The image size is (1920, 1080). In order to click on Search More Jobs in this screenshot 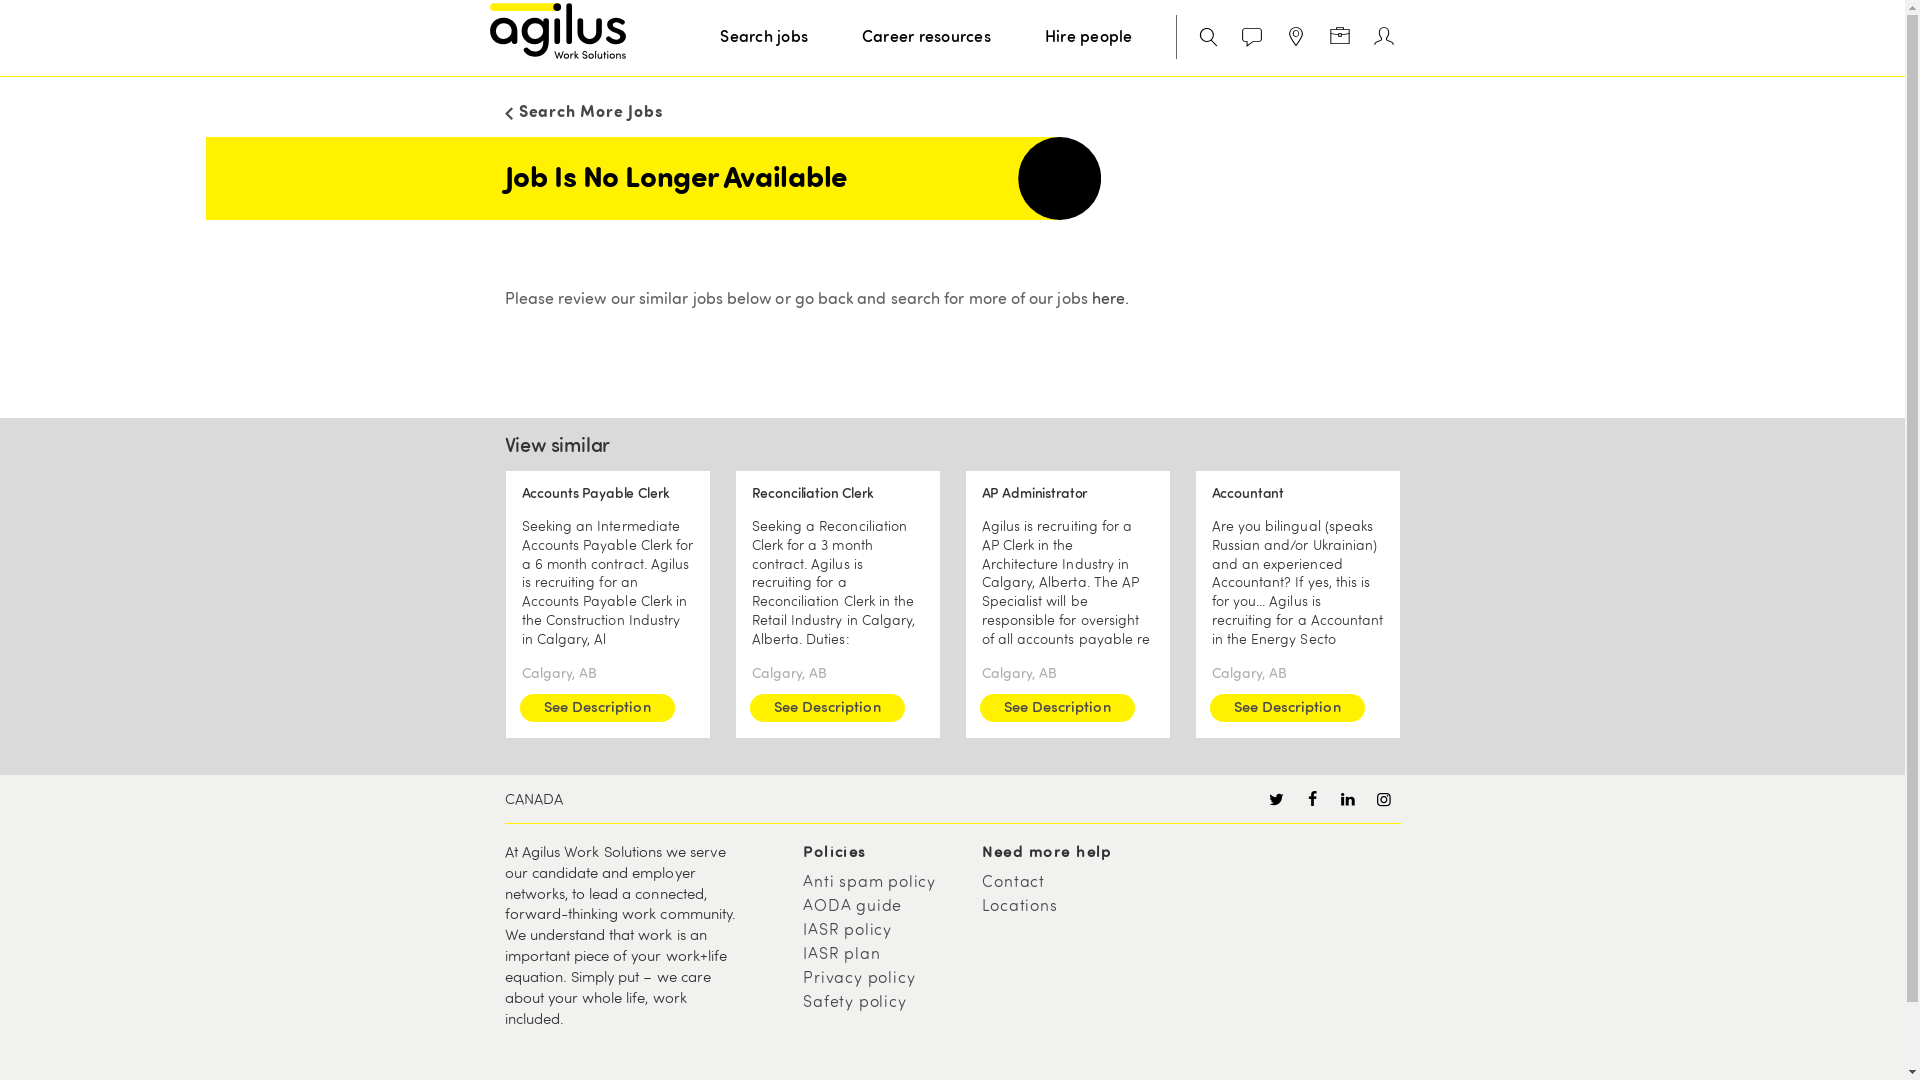, I will do `click(952, 110)`.